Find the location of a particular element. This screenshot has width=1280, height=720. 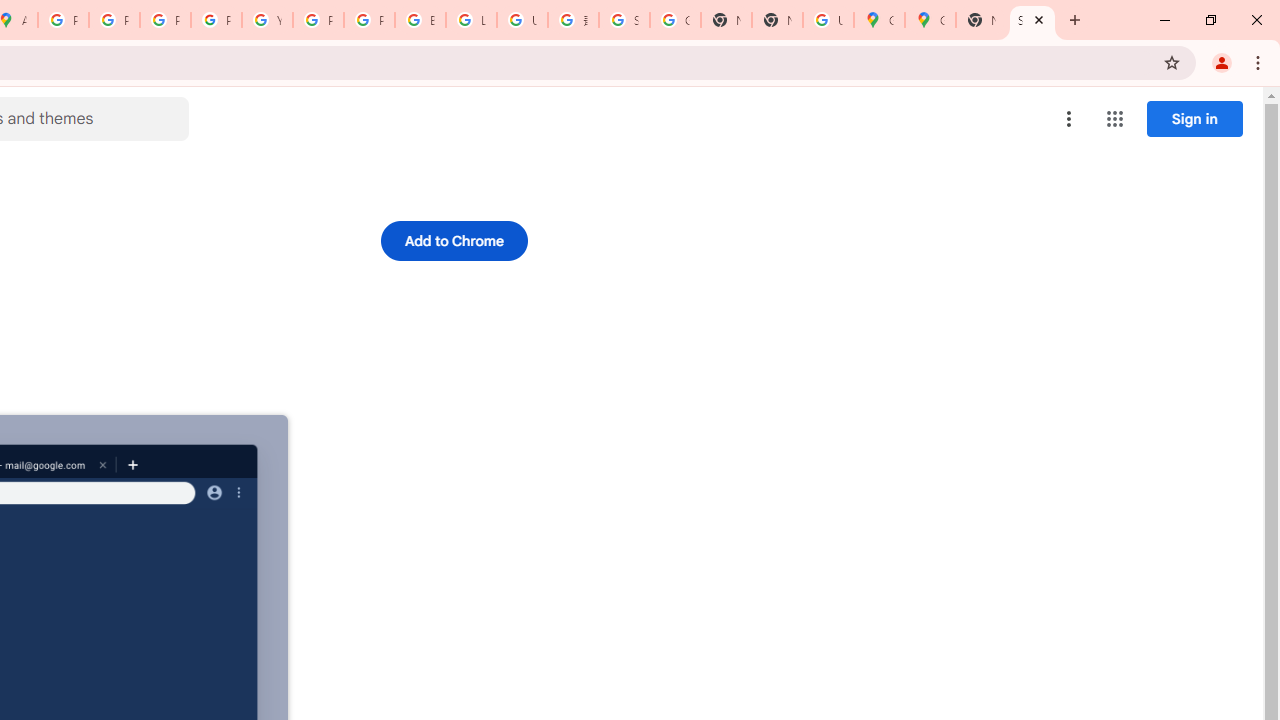

Google Maps is located at coordinates (930, 20).